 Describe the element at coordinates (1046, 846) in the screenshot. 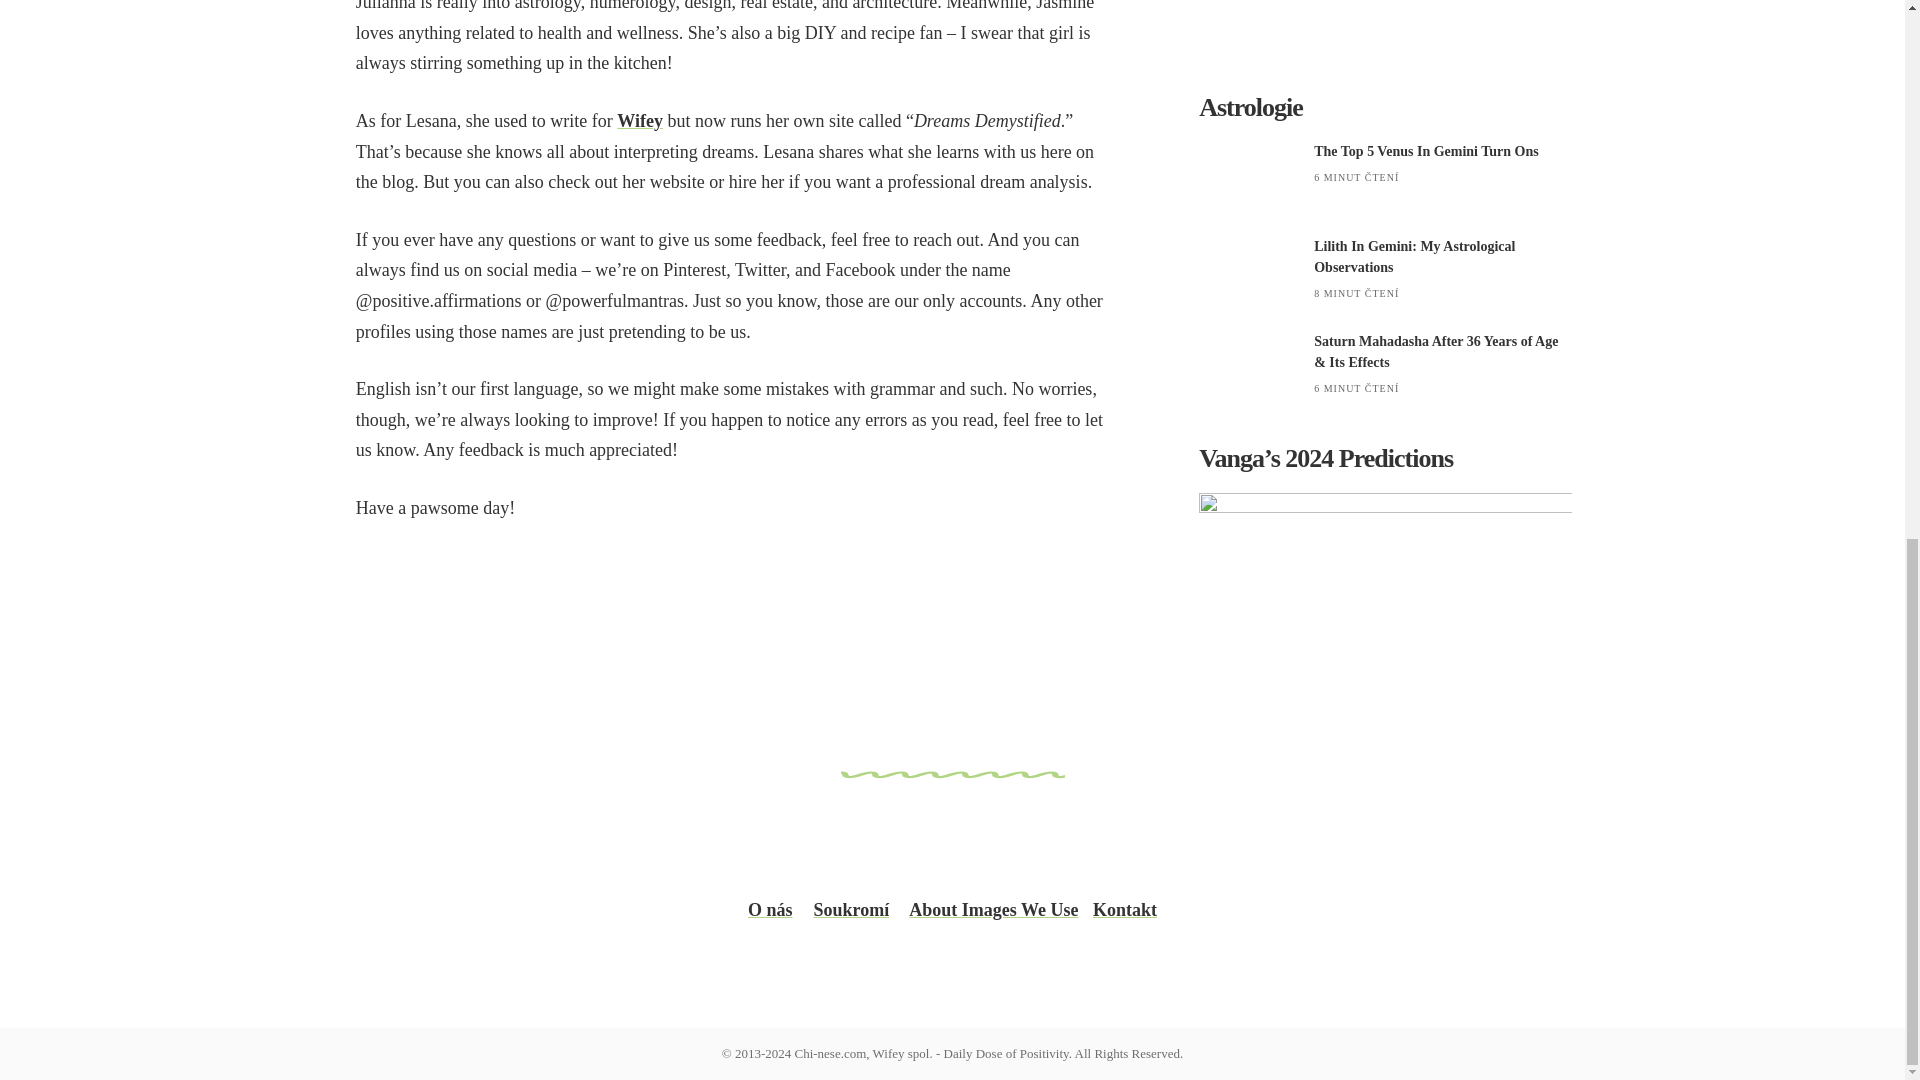

I see `Twitteru` at that location.